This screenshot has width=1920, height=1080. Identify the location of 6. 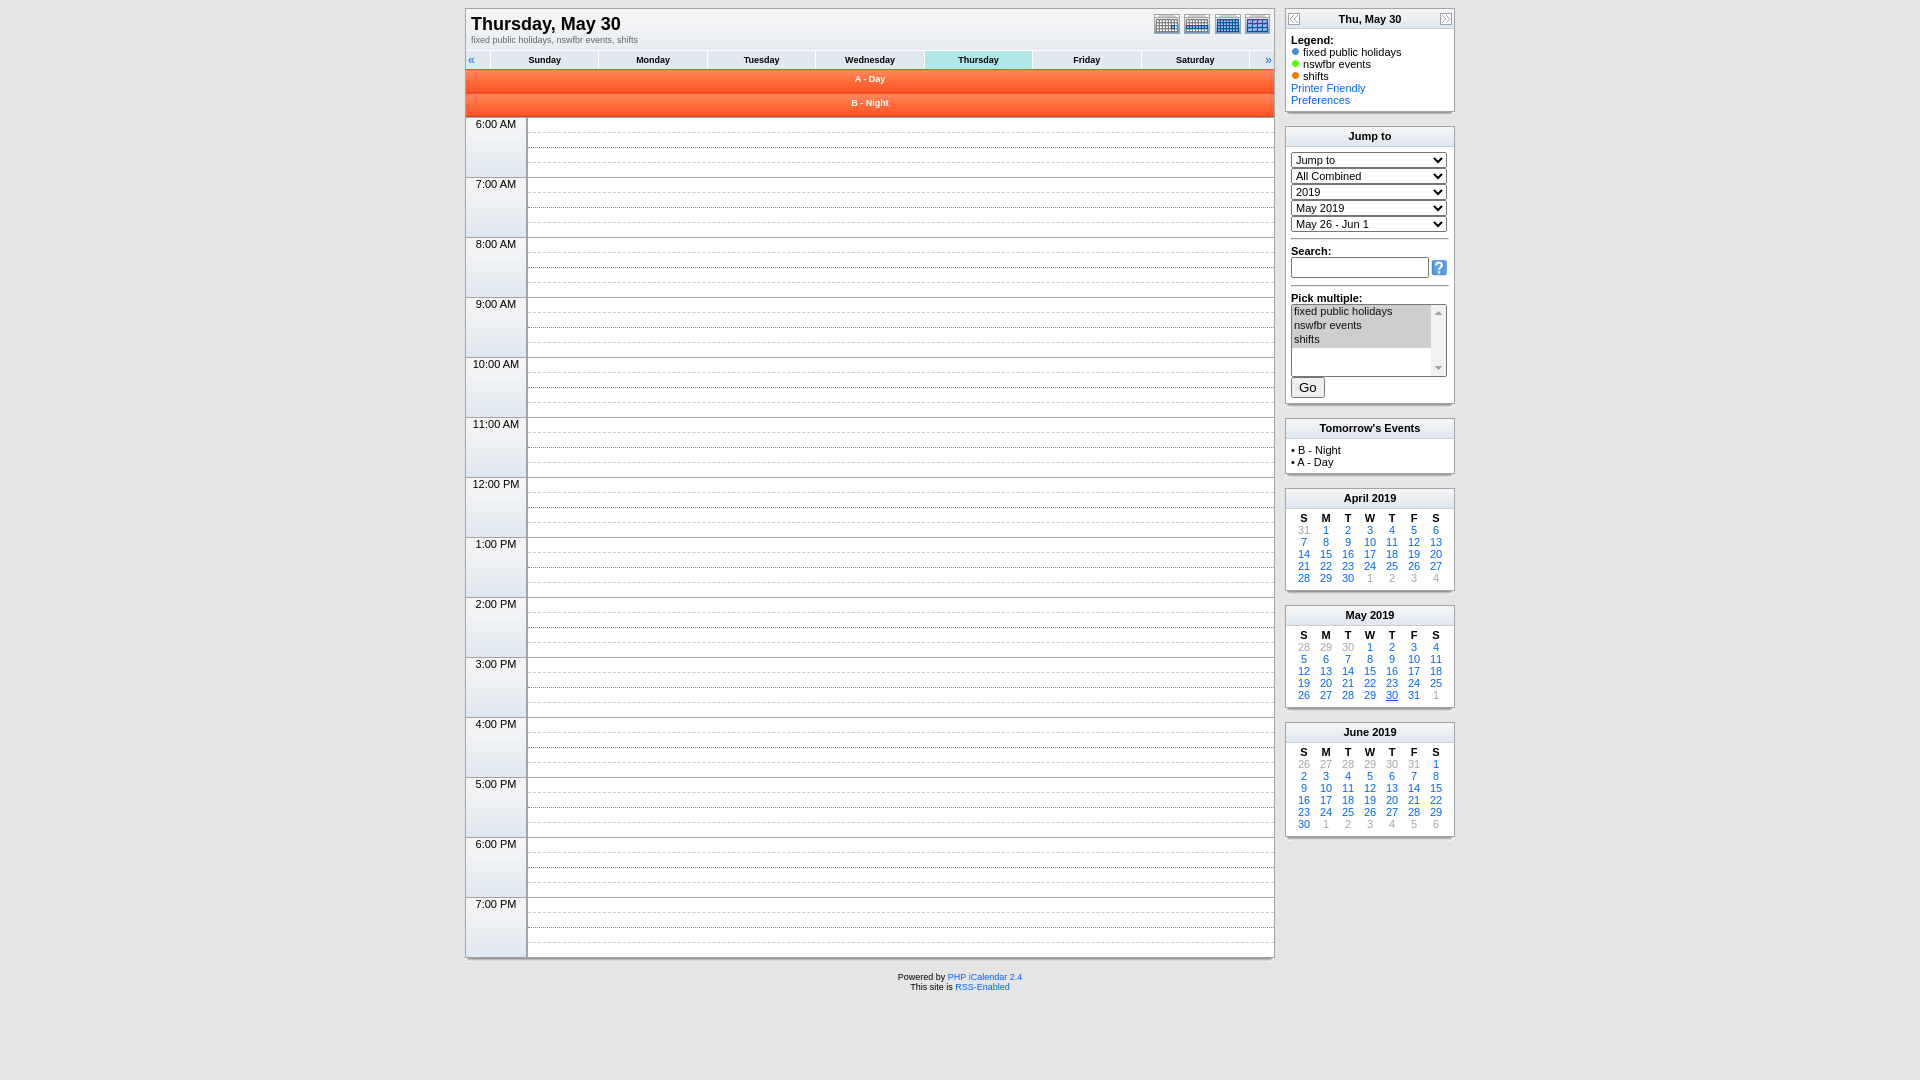
(1436, 824).